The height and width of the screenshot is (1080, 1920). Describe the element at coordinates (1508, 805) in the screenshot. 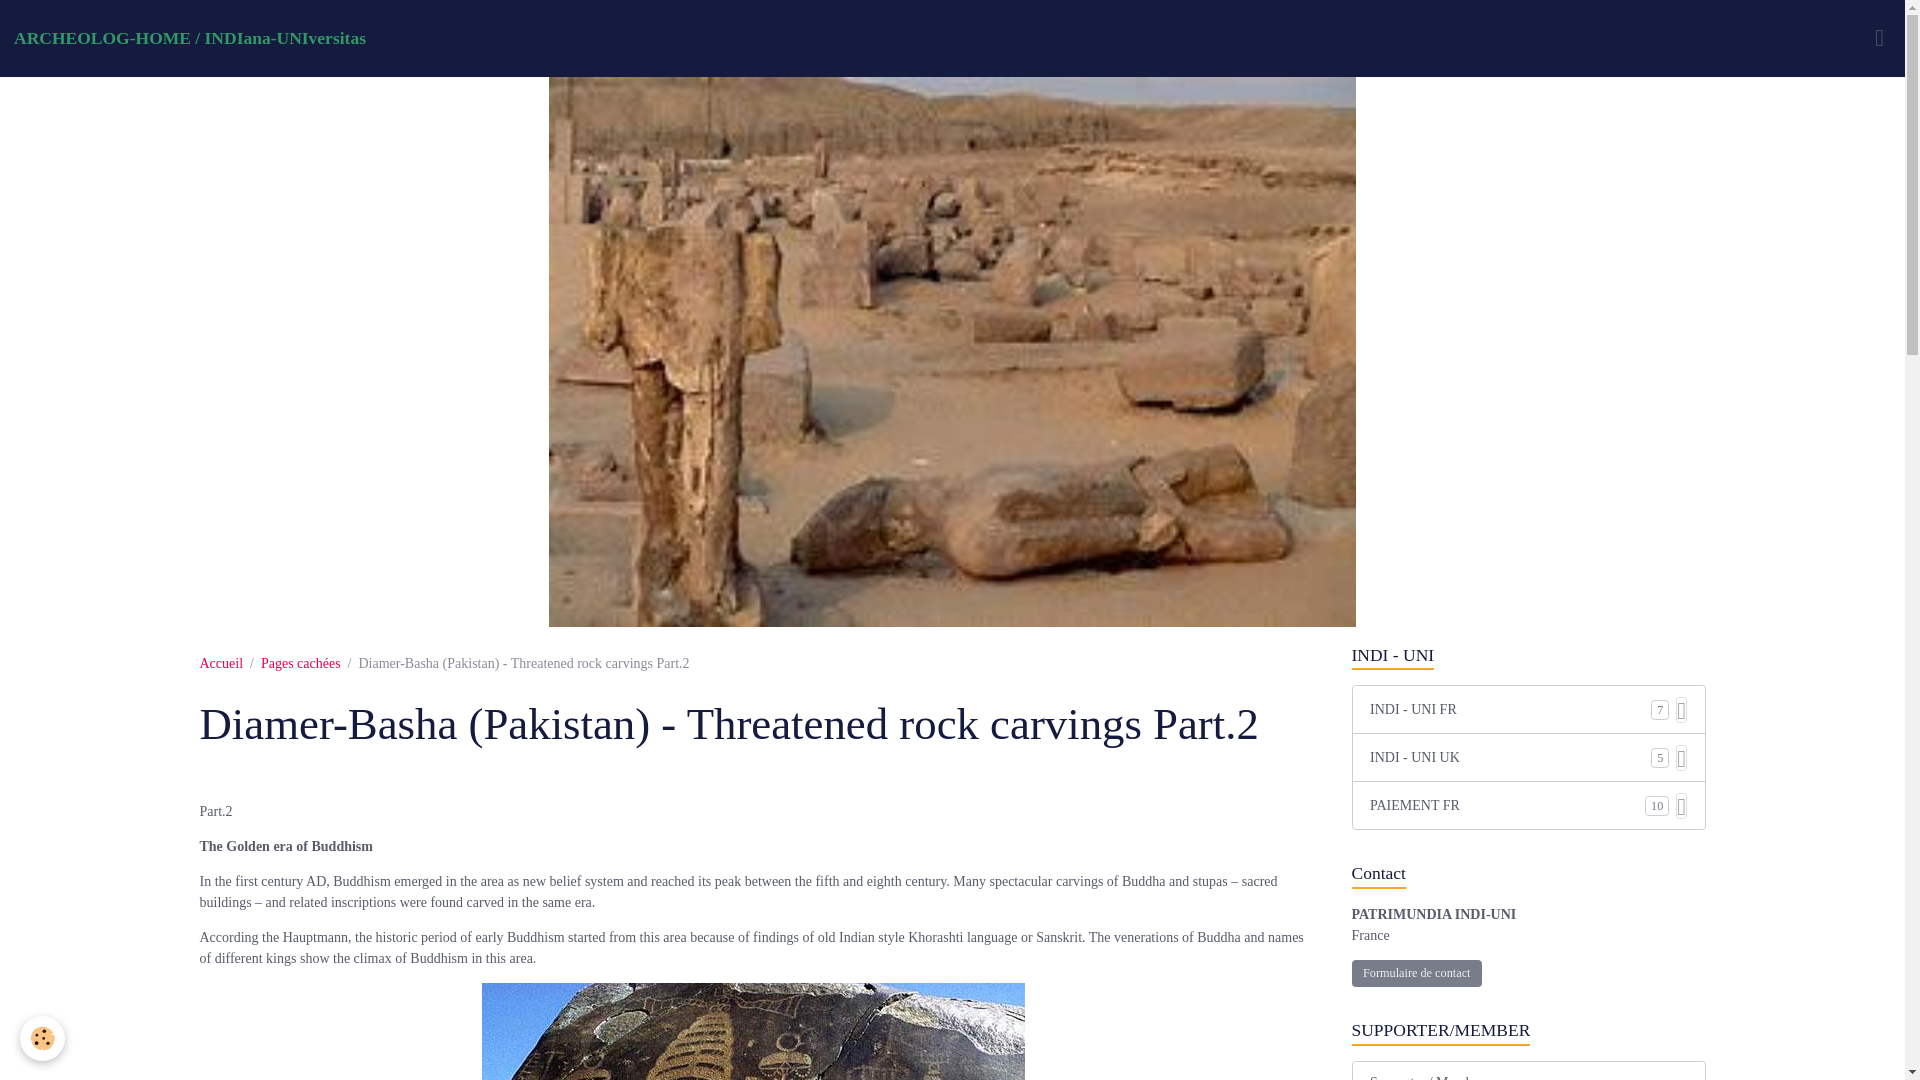

I see `PAIEMENT FR` at that location.